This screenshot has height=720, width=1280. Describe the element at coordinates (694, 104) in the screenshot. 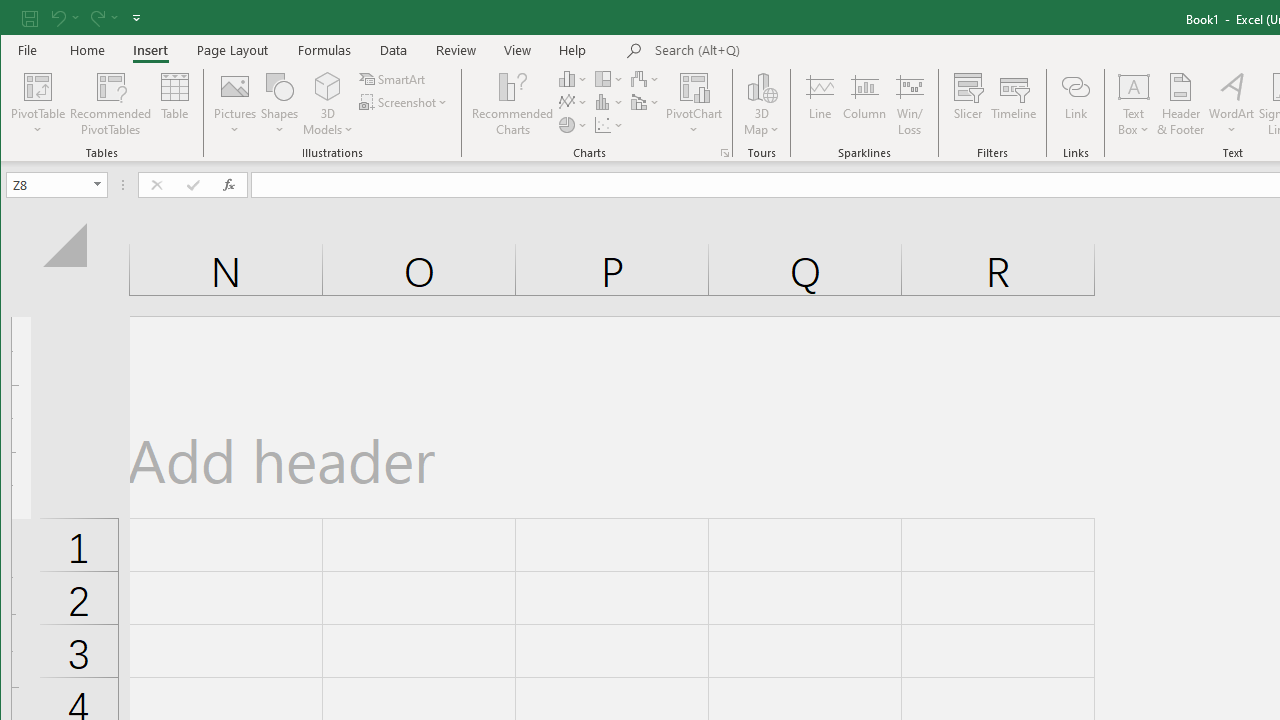

I see `PivotChart` at that location.